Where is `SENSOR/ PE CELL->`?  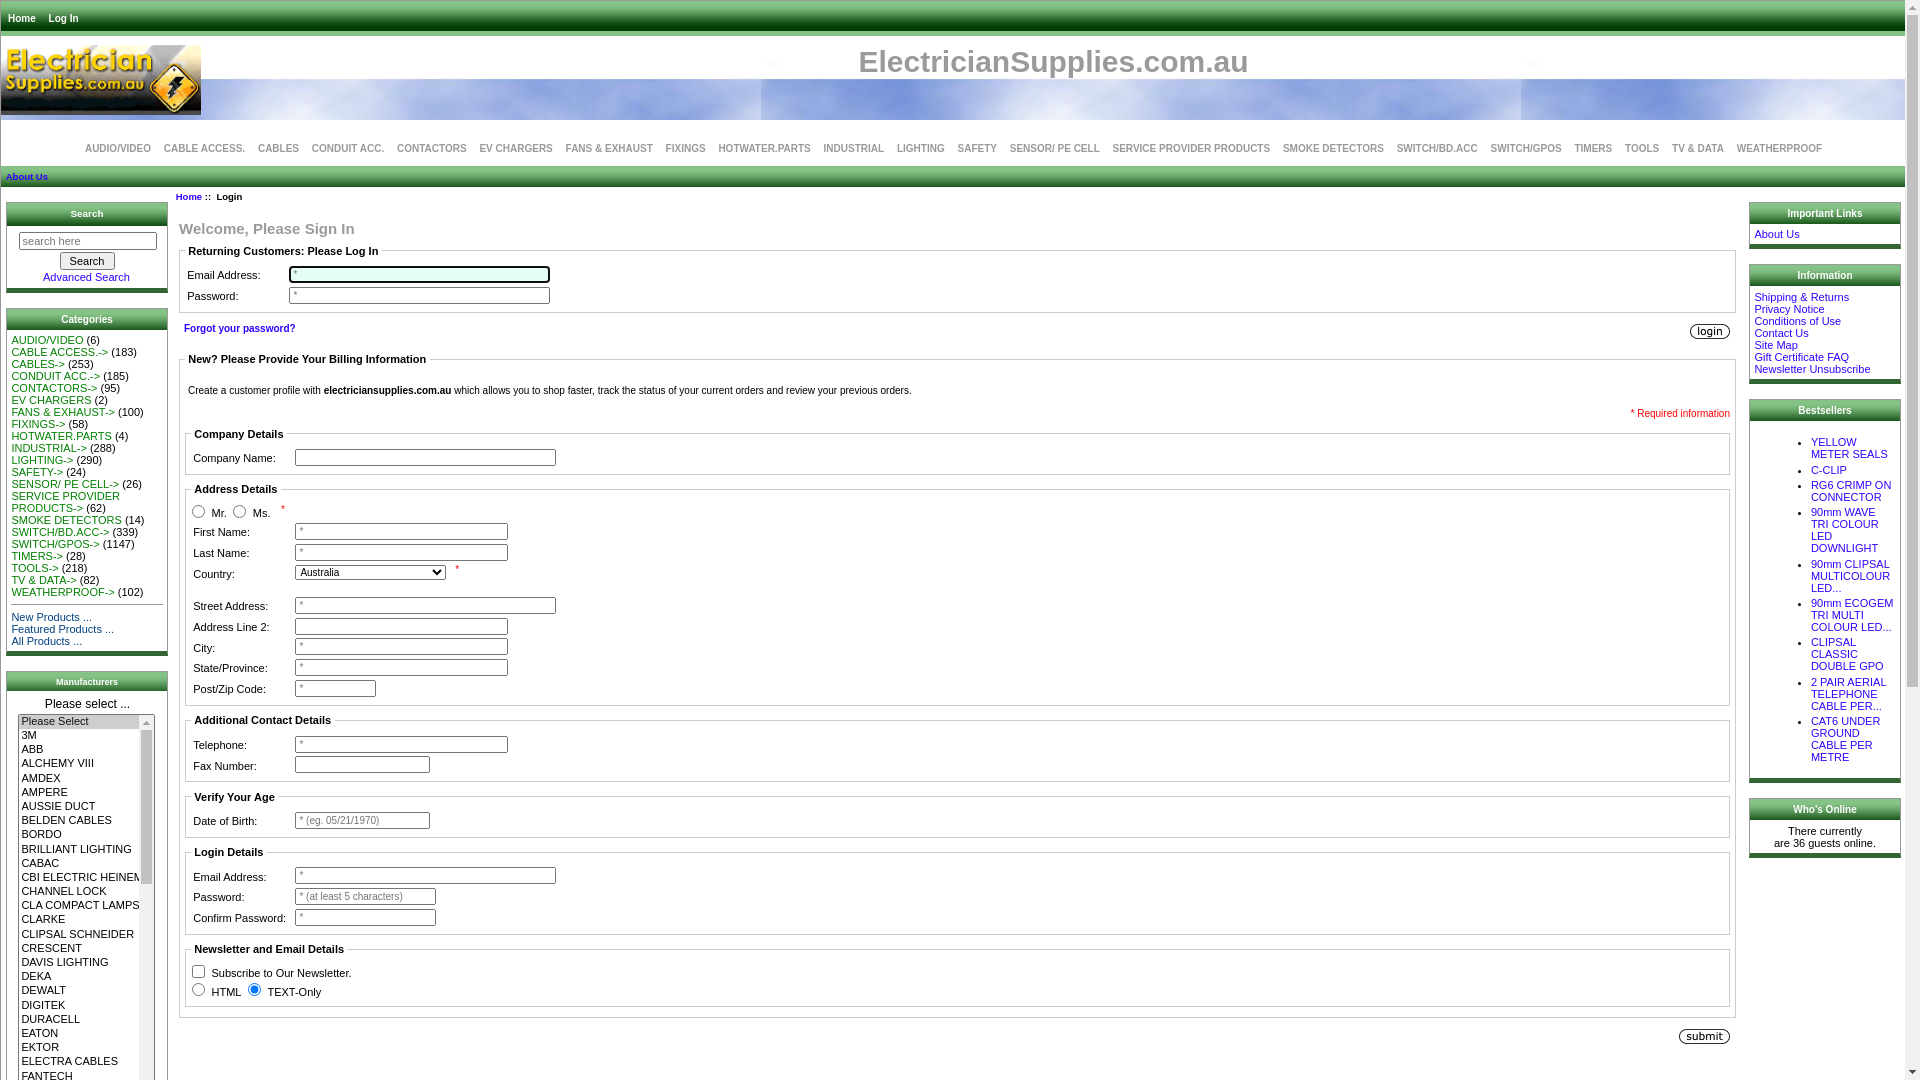 SENSOR/ PE CELL-> is located at coordinates (65, 484).